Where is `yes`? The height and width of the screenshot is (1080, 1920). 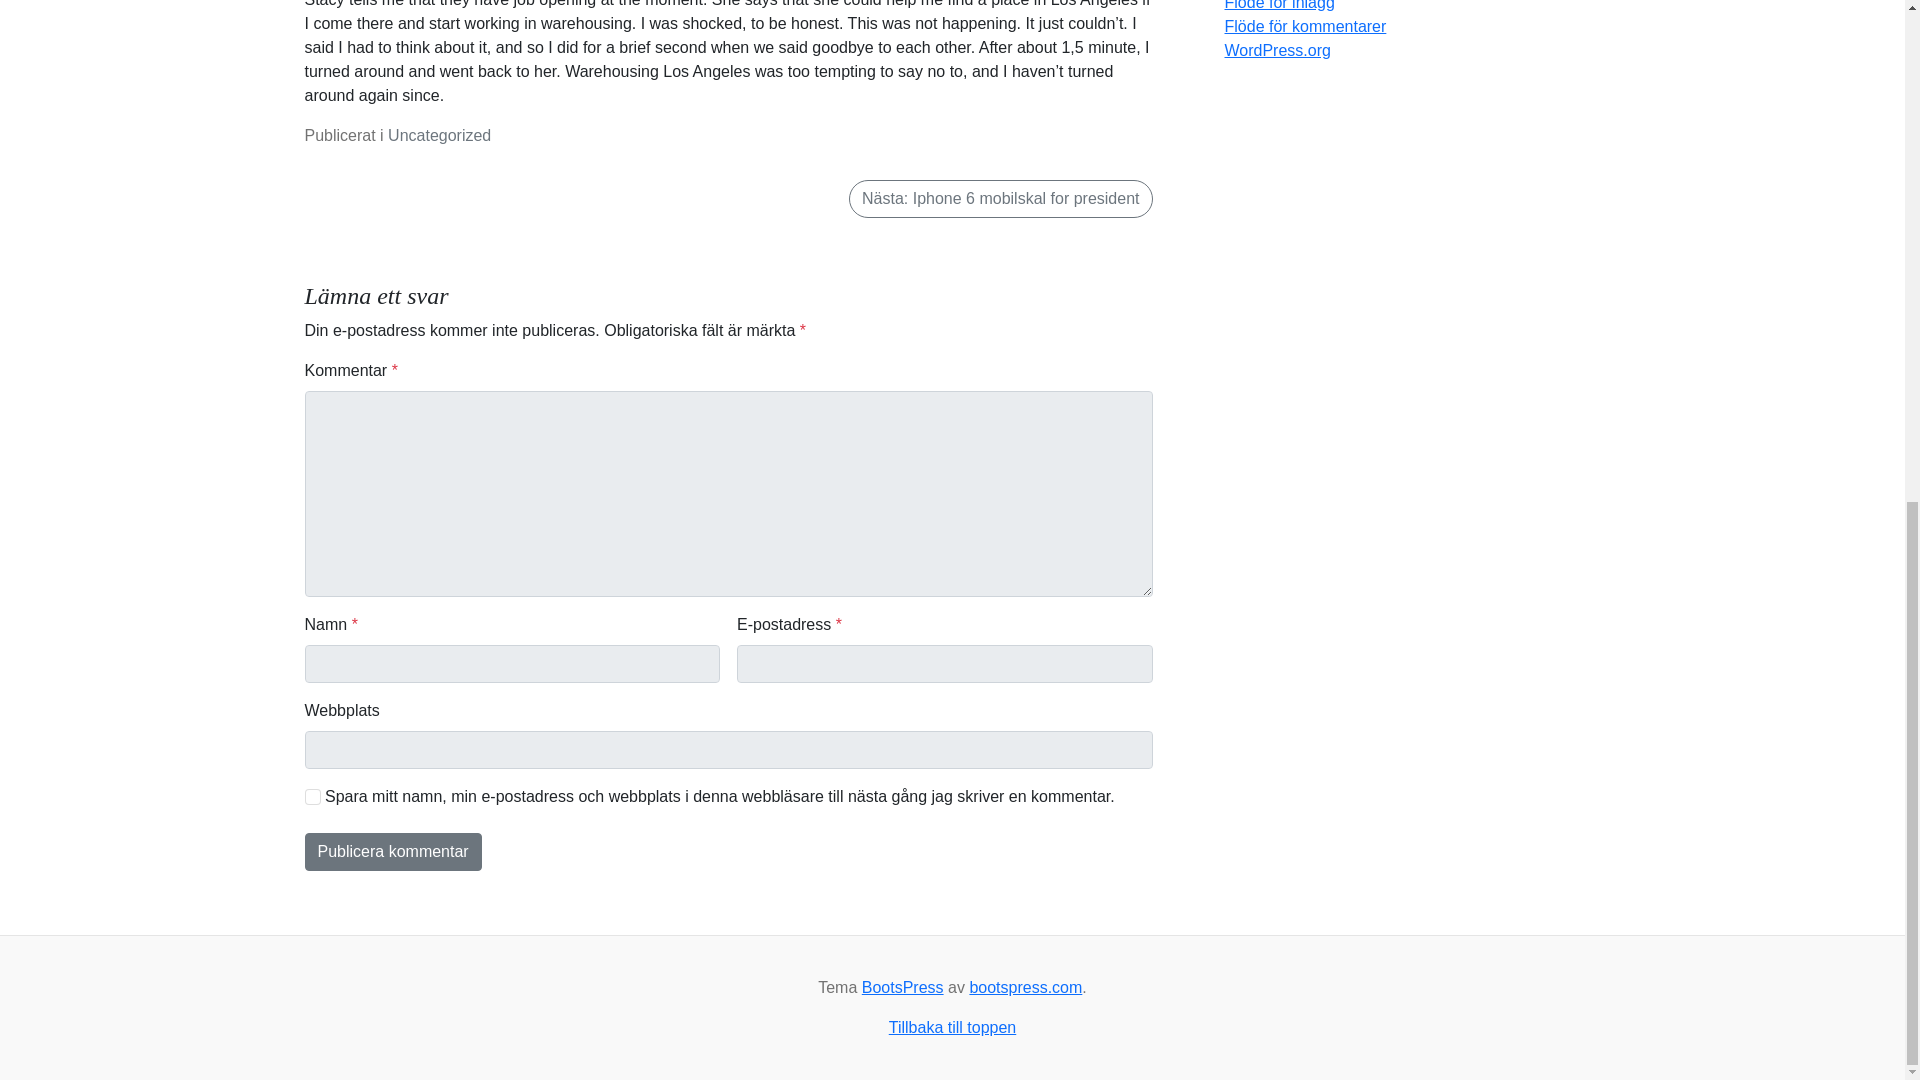
yes is located at coordinates (312, 796).